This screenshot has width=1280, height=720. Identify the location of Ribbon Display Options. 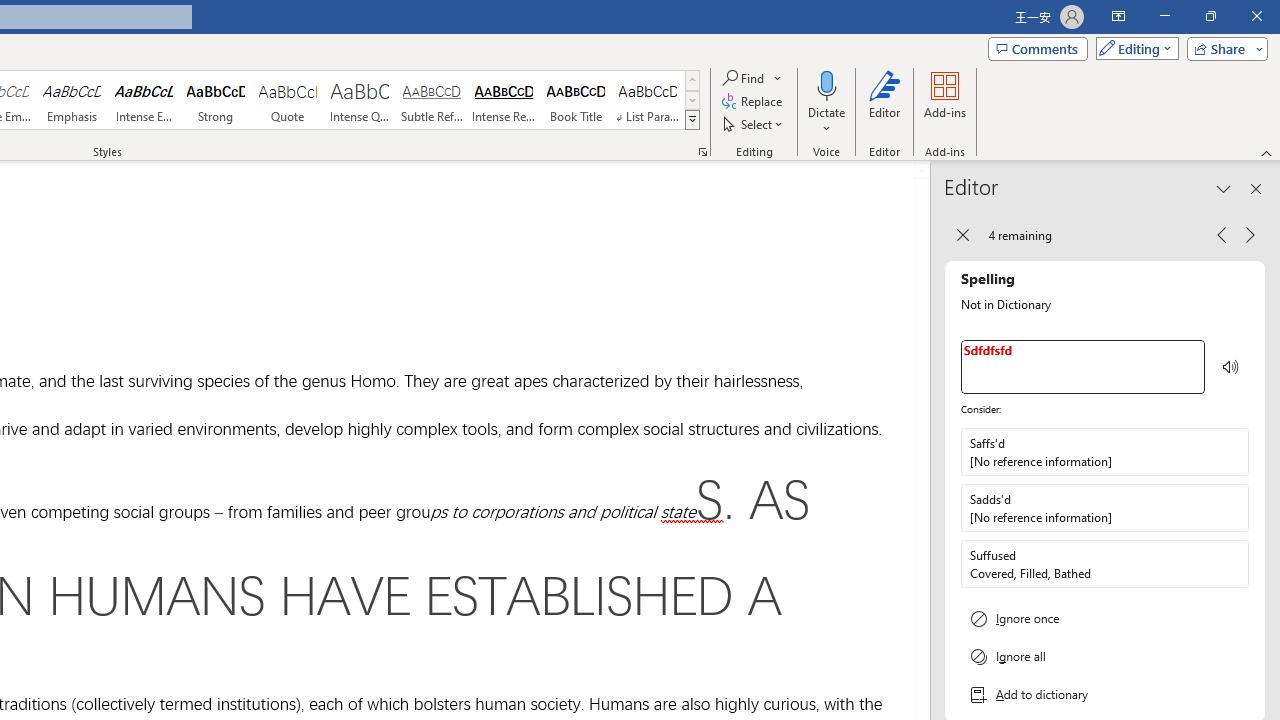
(1118, 16).